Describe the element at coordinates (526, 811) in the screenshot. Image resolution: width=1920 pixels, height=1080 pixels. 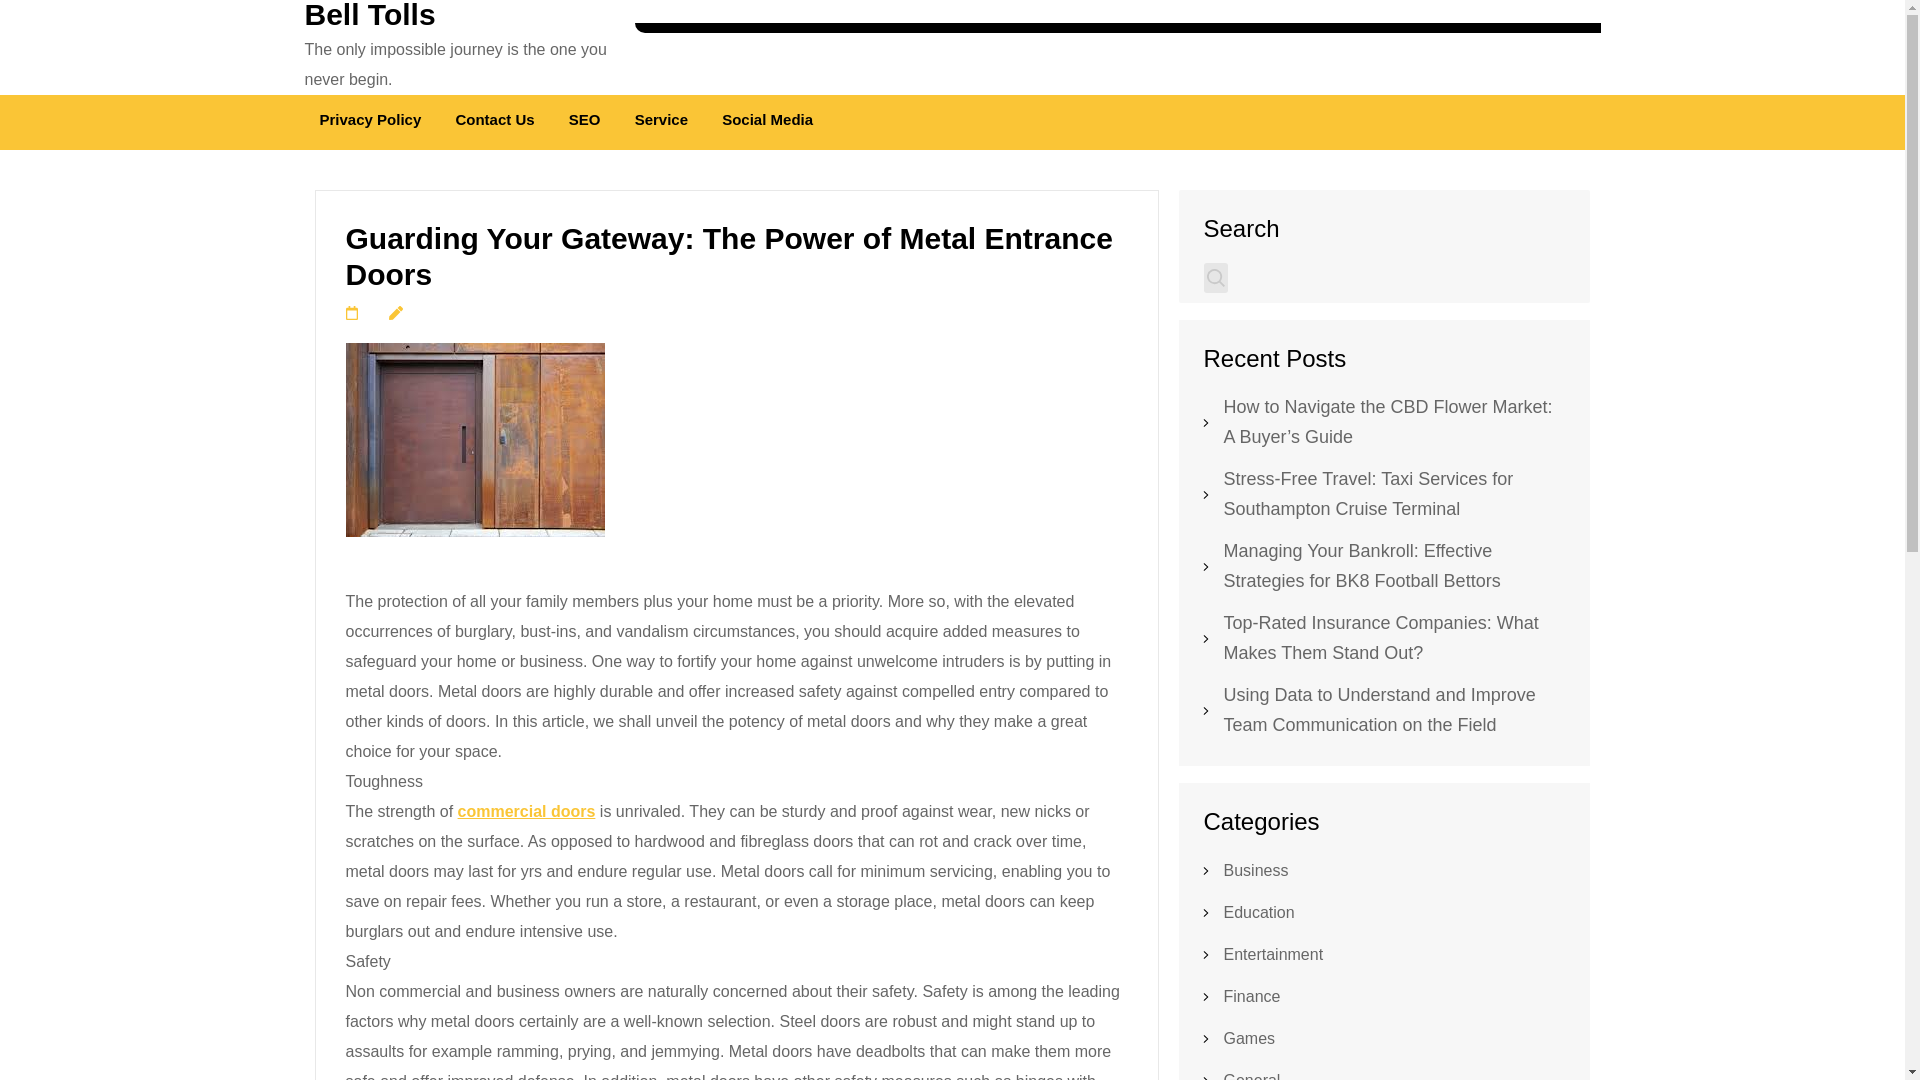
I see `commercial doors` at that location.